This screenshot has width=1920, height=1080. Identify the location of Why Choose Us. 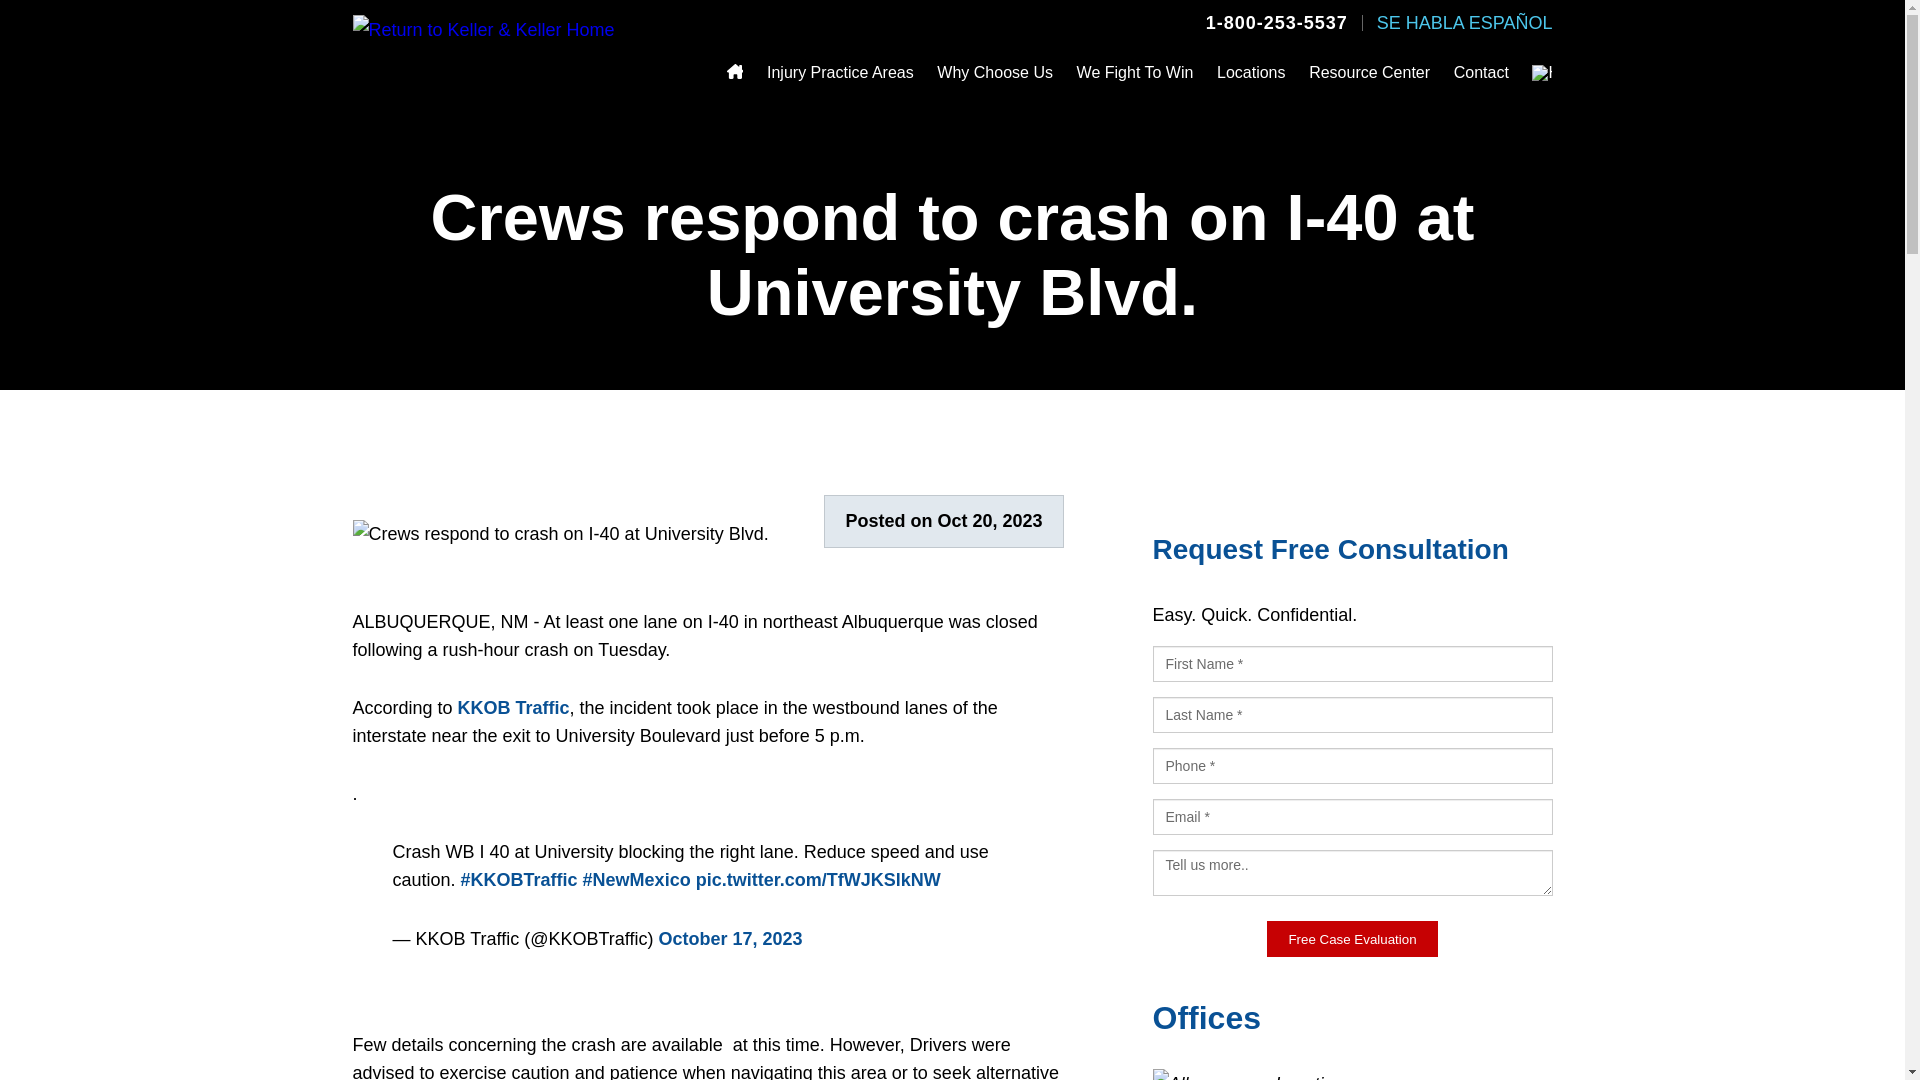
(994, 73).